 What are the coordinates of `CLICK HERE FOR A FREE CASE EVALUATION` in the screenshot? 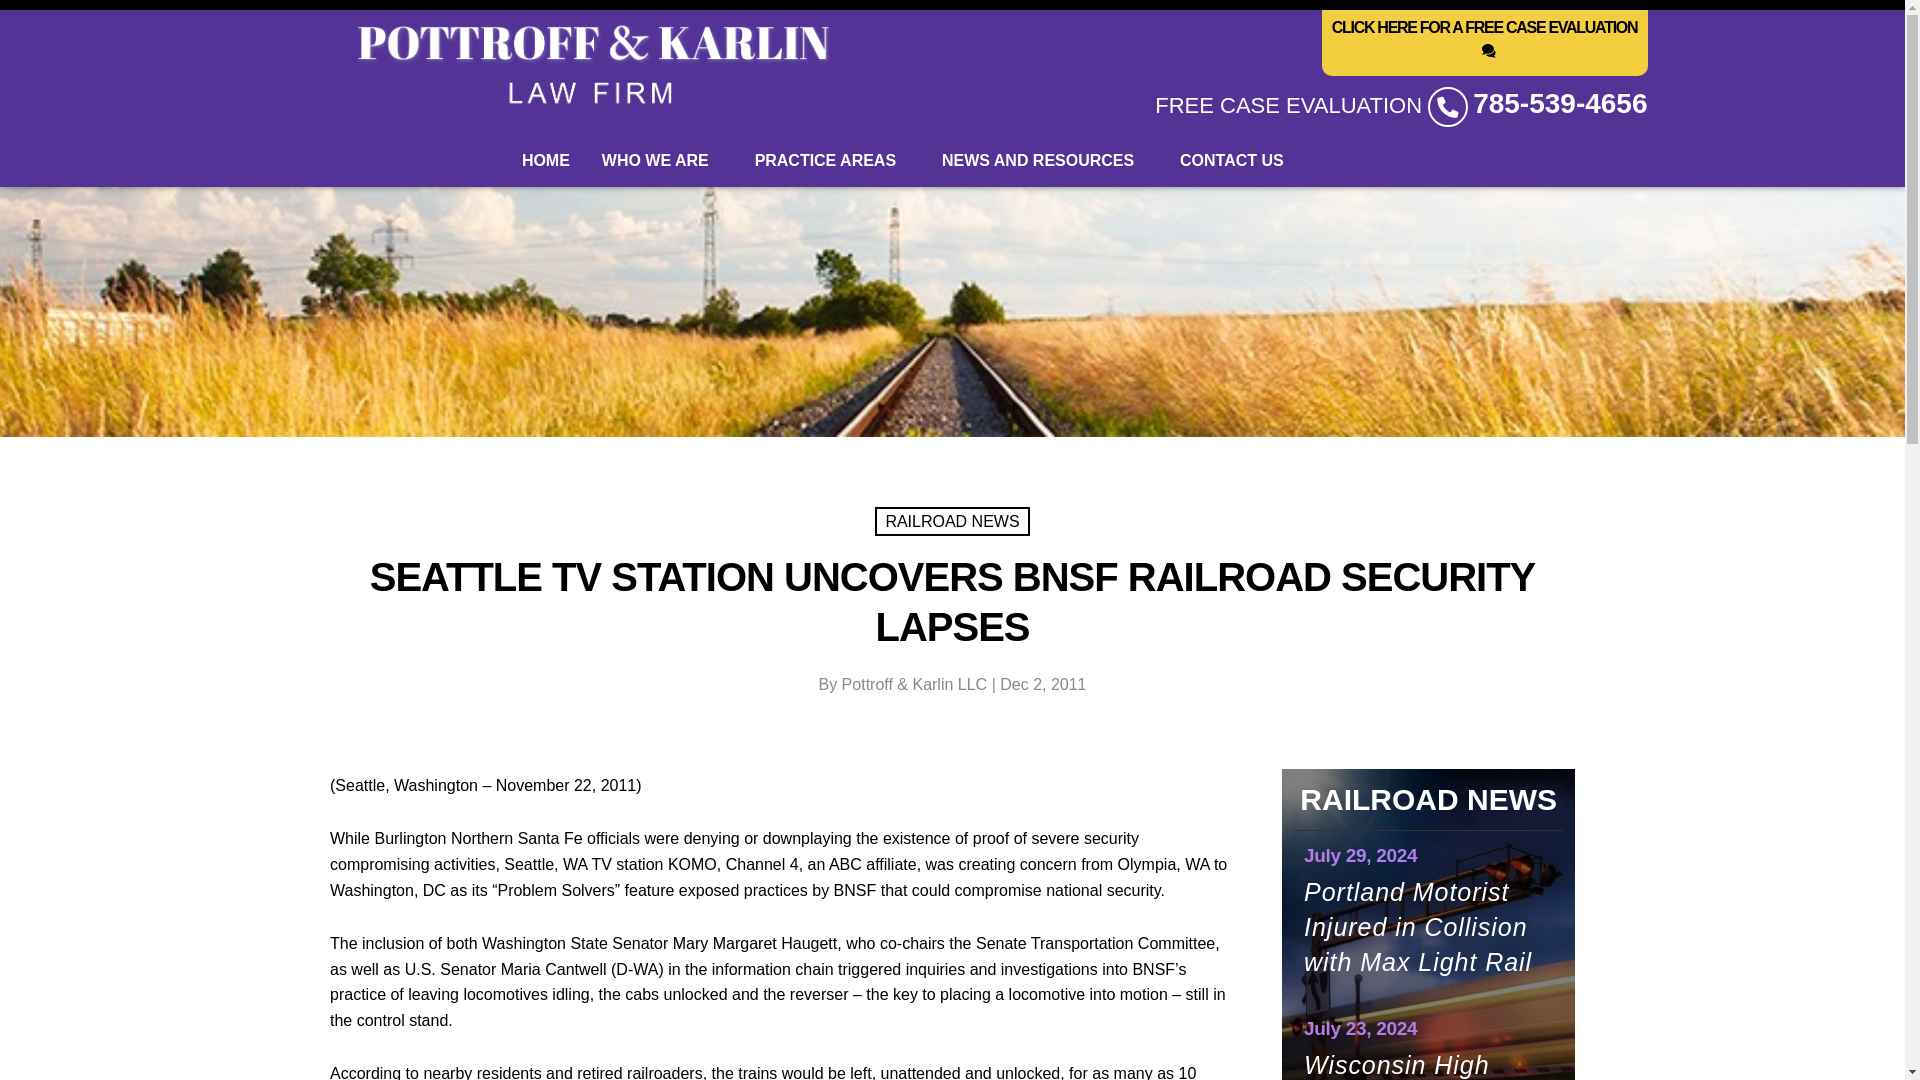 It's located at (1484, 42).